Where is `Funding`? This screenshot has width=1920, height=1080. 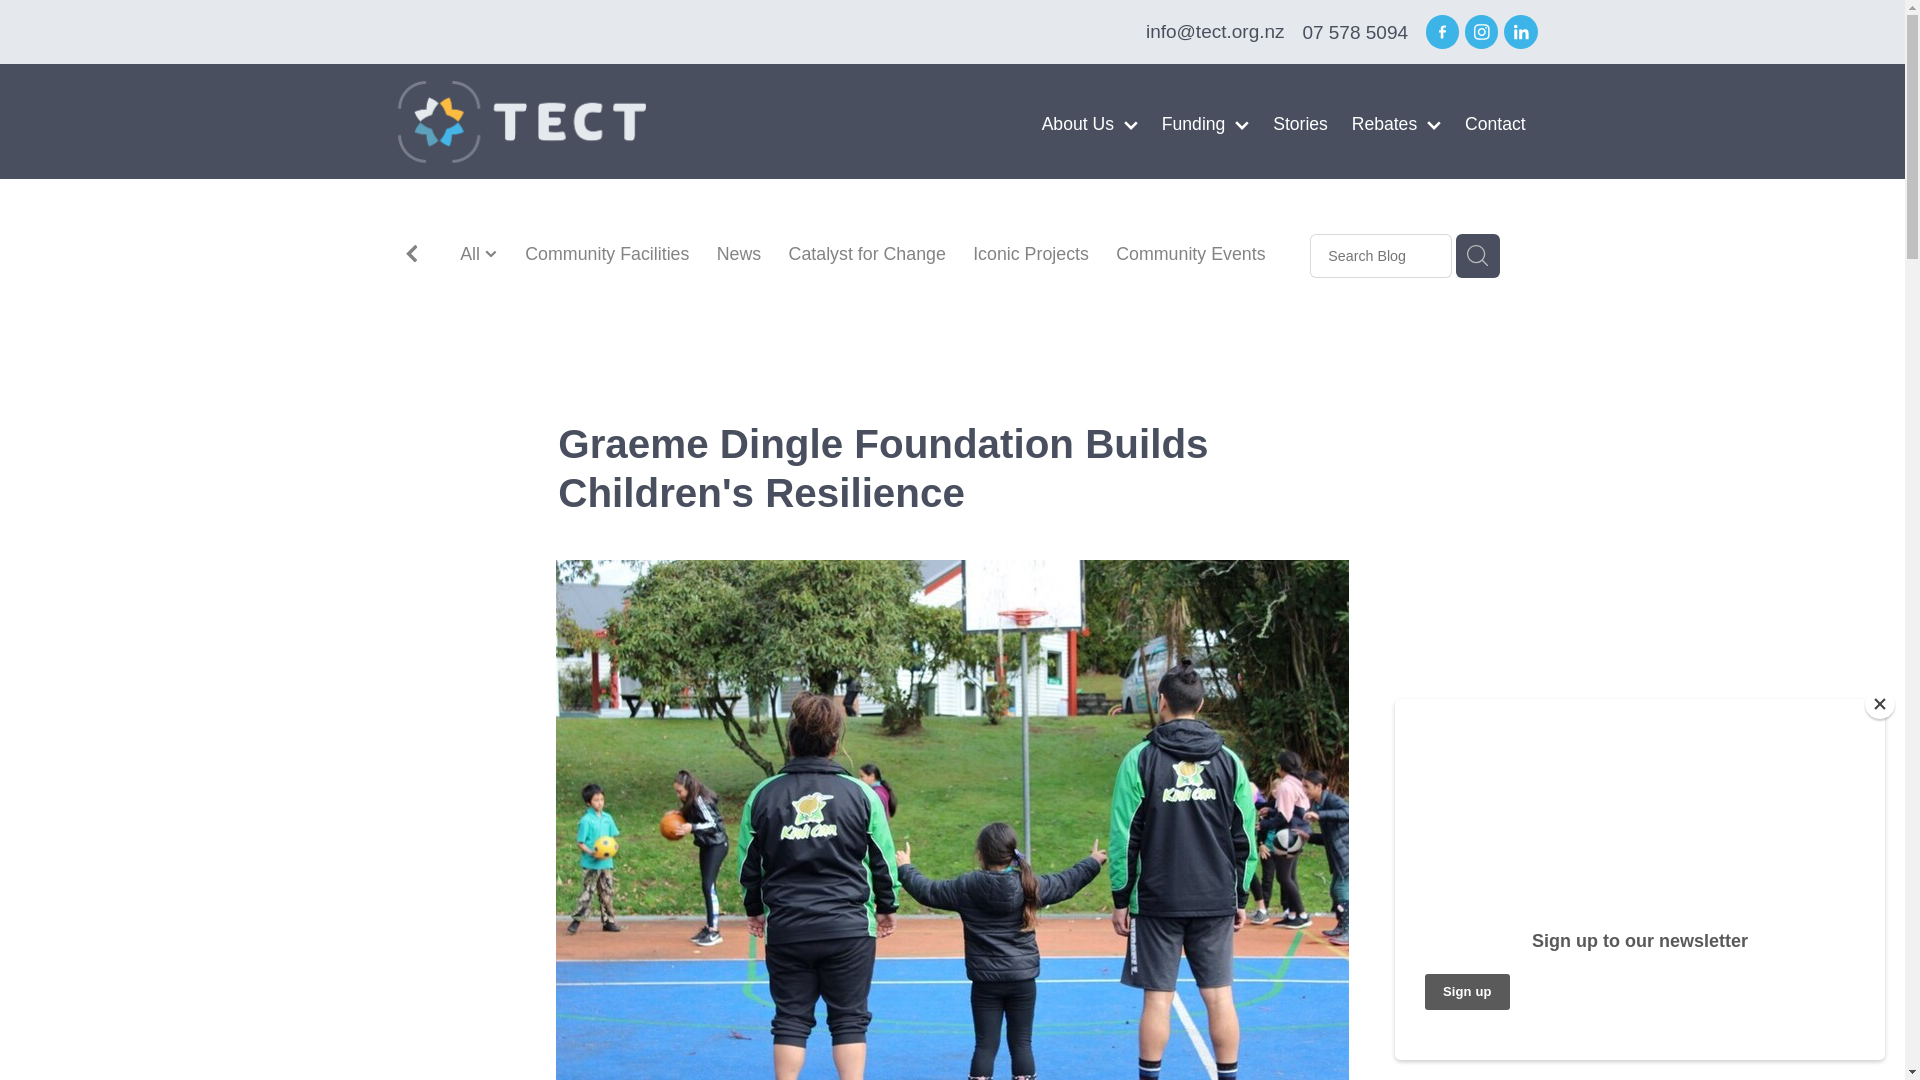
Funding is located at coordinates (1206, 124).